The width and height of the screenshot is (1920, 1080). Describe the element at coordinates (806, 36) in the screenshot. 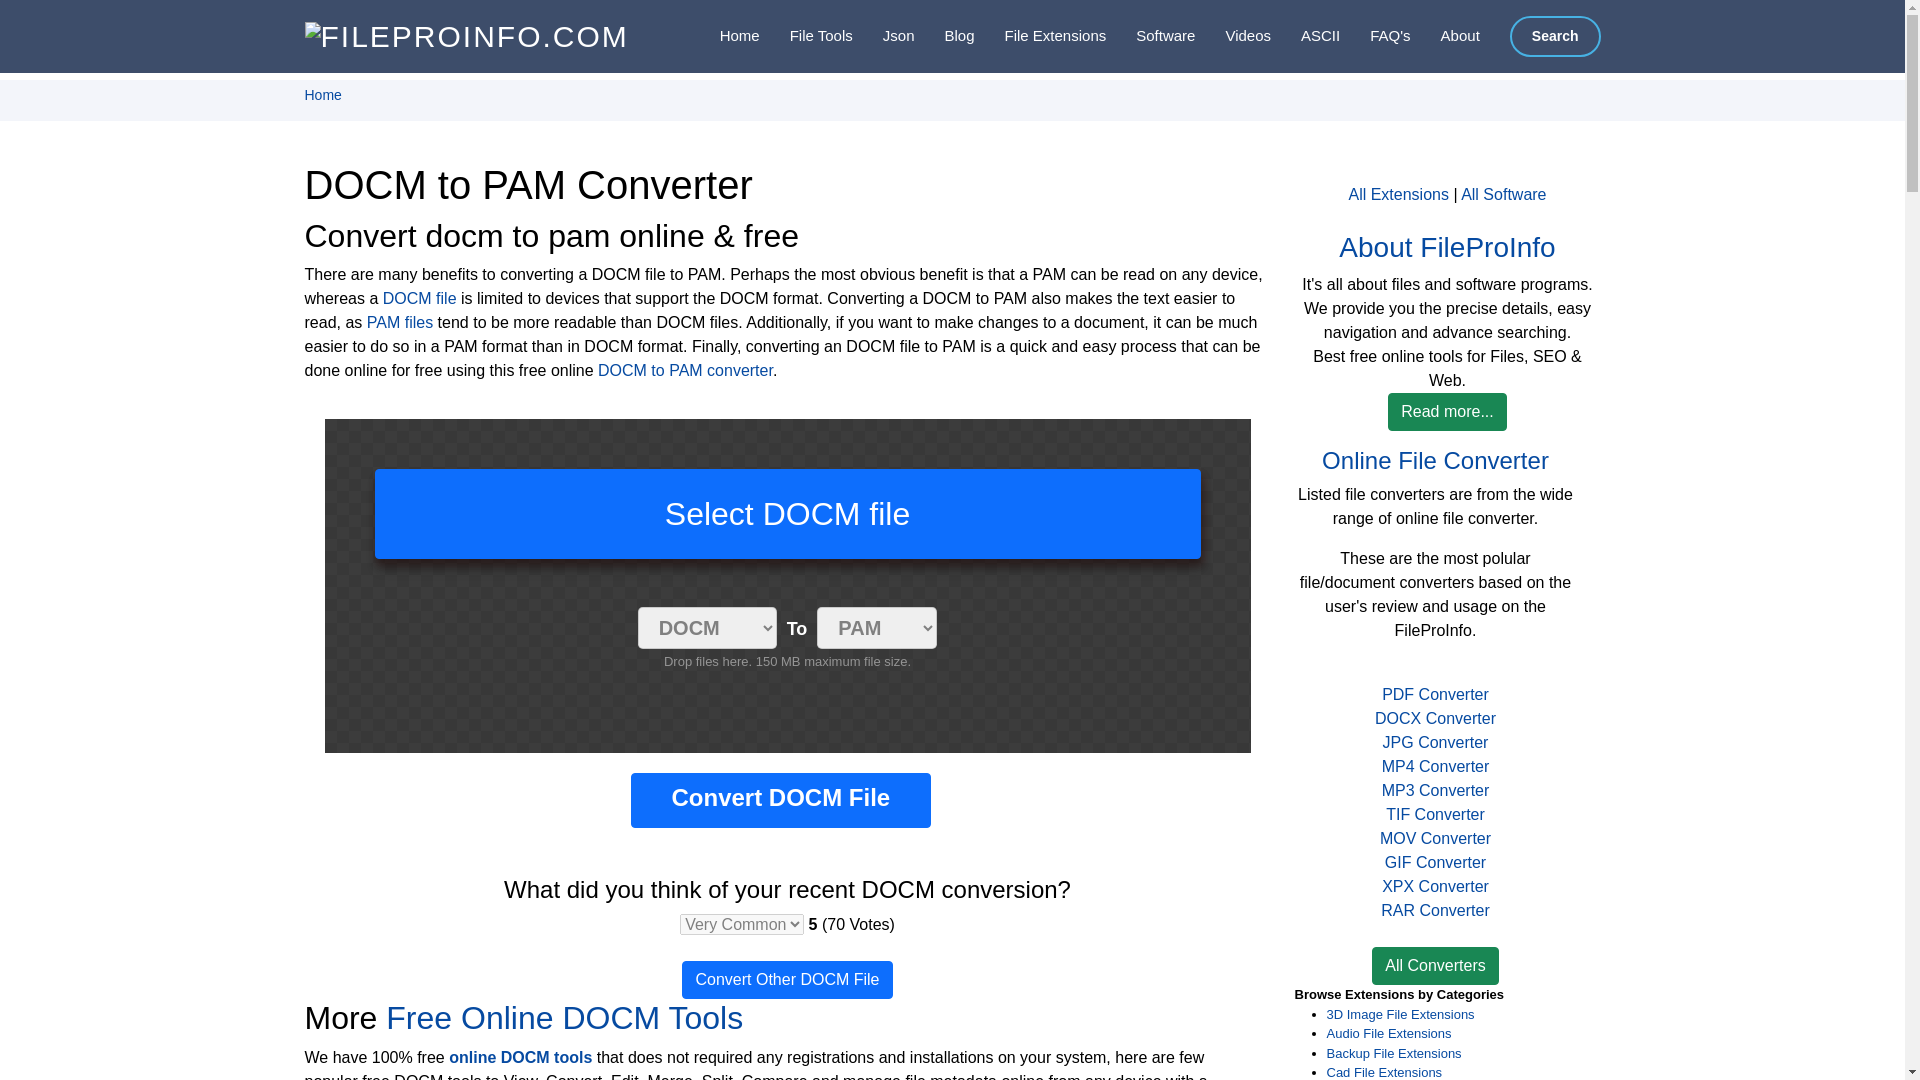

I see `File Tools` at that location.